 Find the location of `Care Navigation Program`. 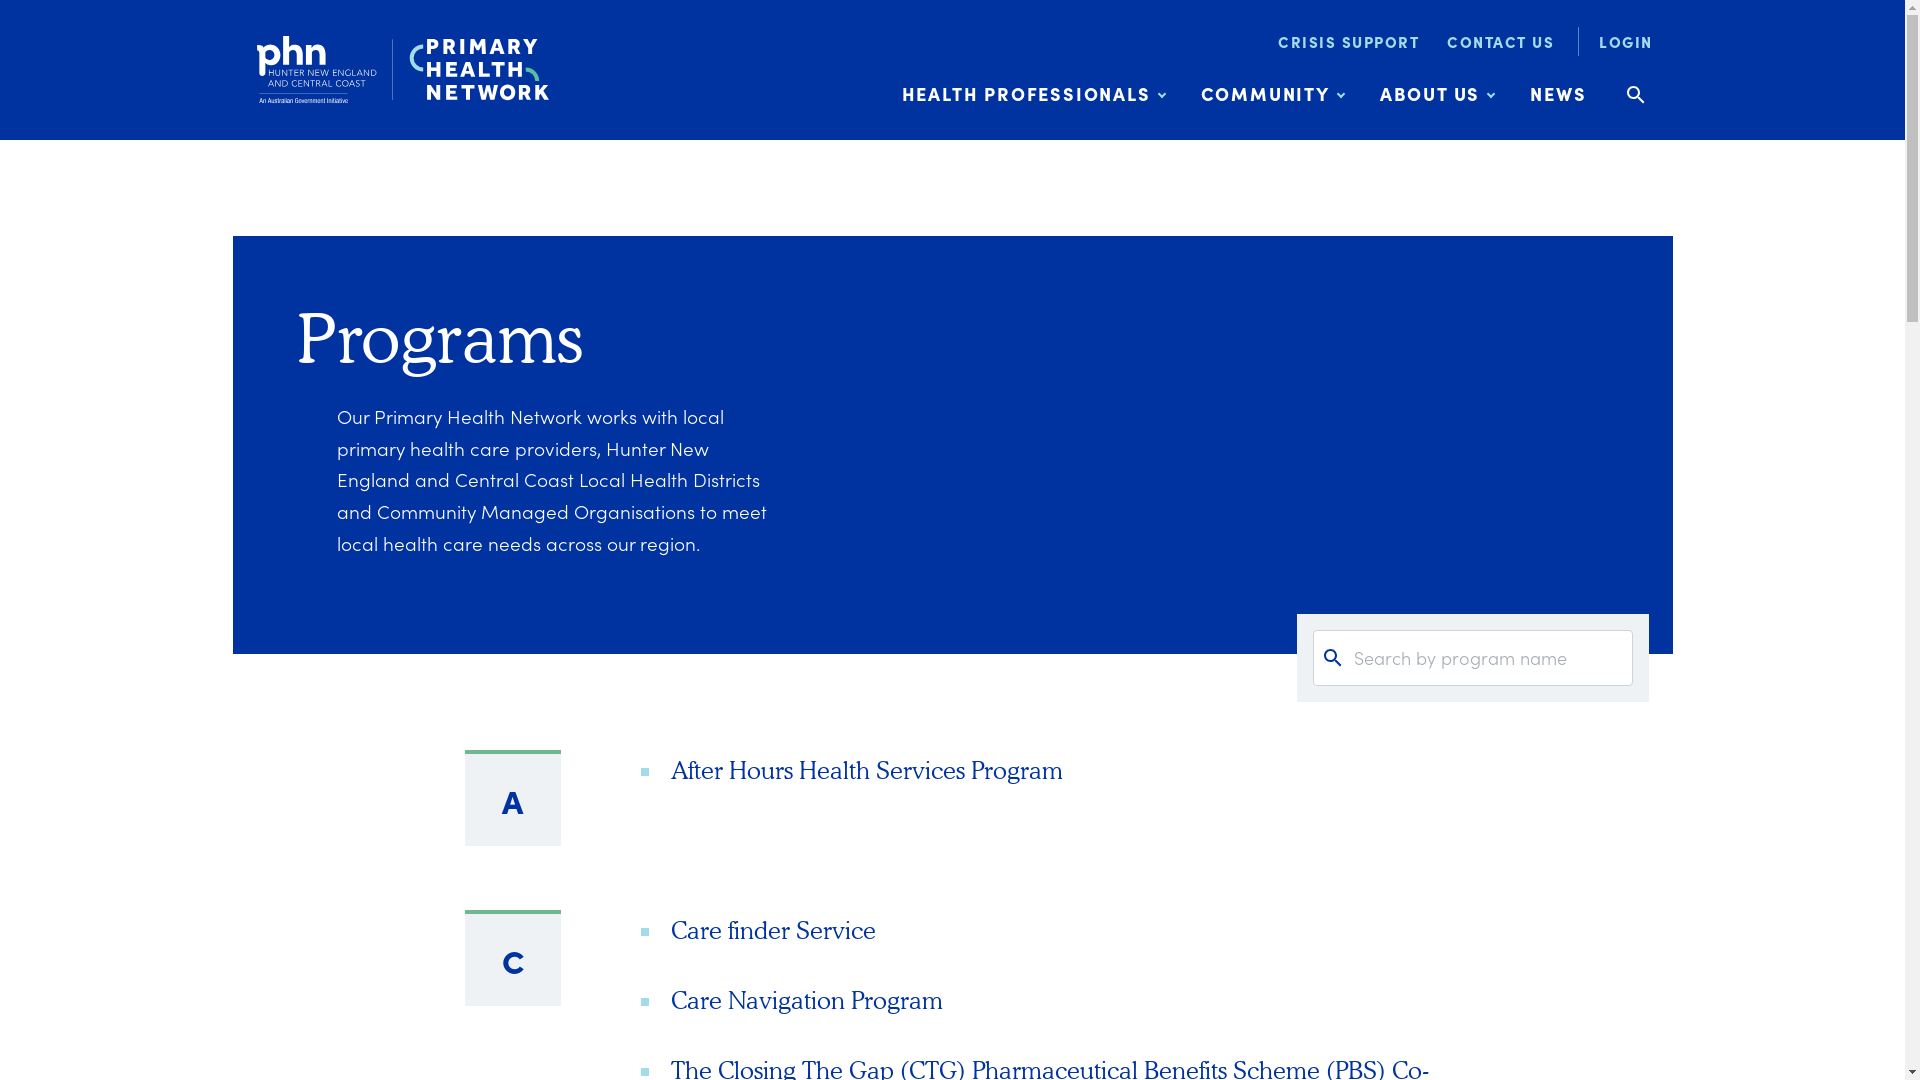

Care Navigation Program is located at coordinates (806, 1000).